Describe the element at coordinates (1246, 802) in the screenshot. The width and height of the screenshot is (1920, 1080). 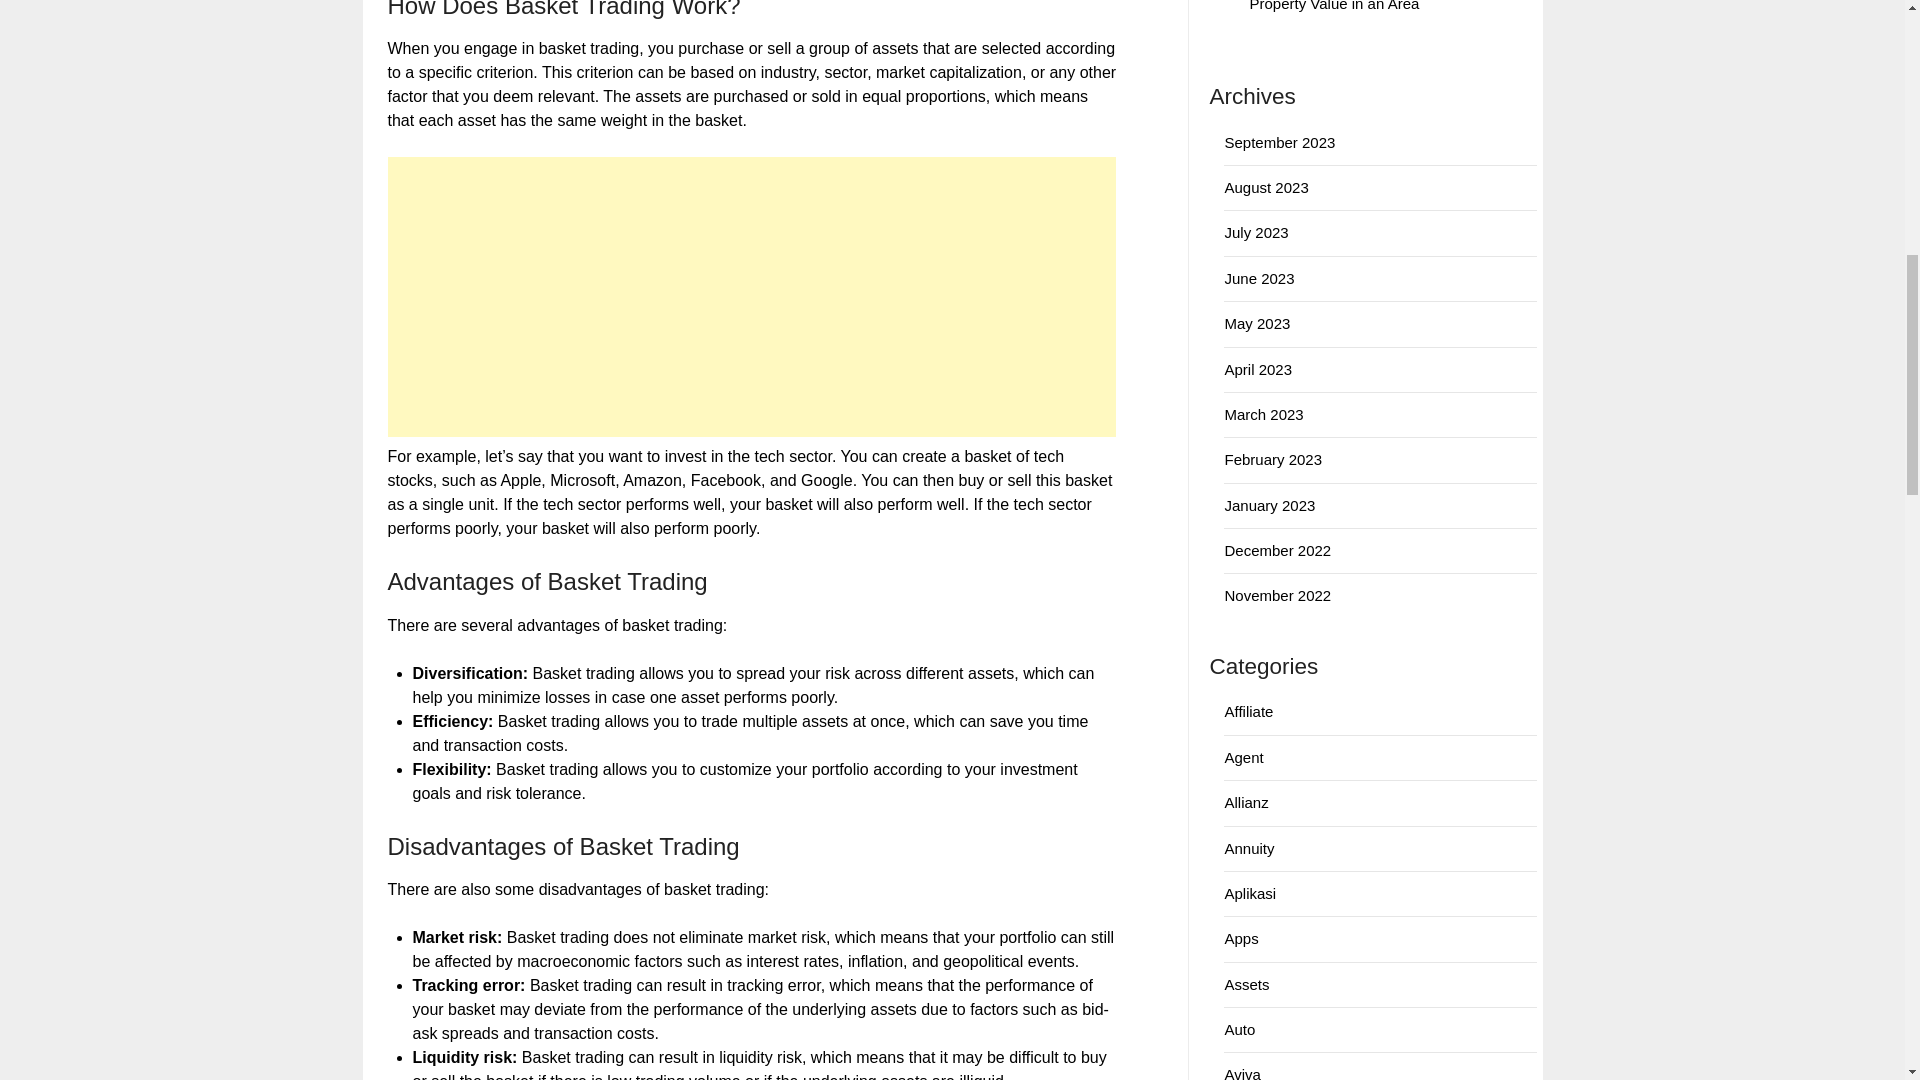
I see `Allianz` at that location.